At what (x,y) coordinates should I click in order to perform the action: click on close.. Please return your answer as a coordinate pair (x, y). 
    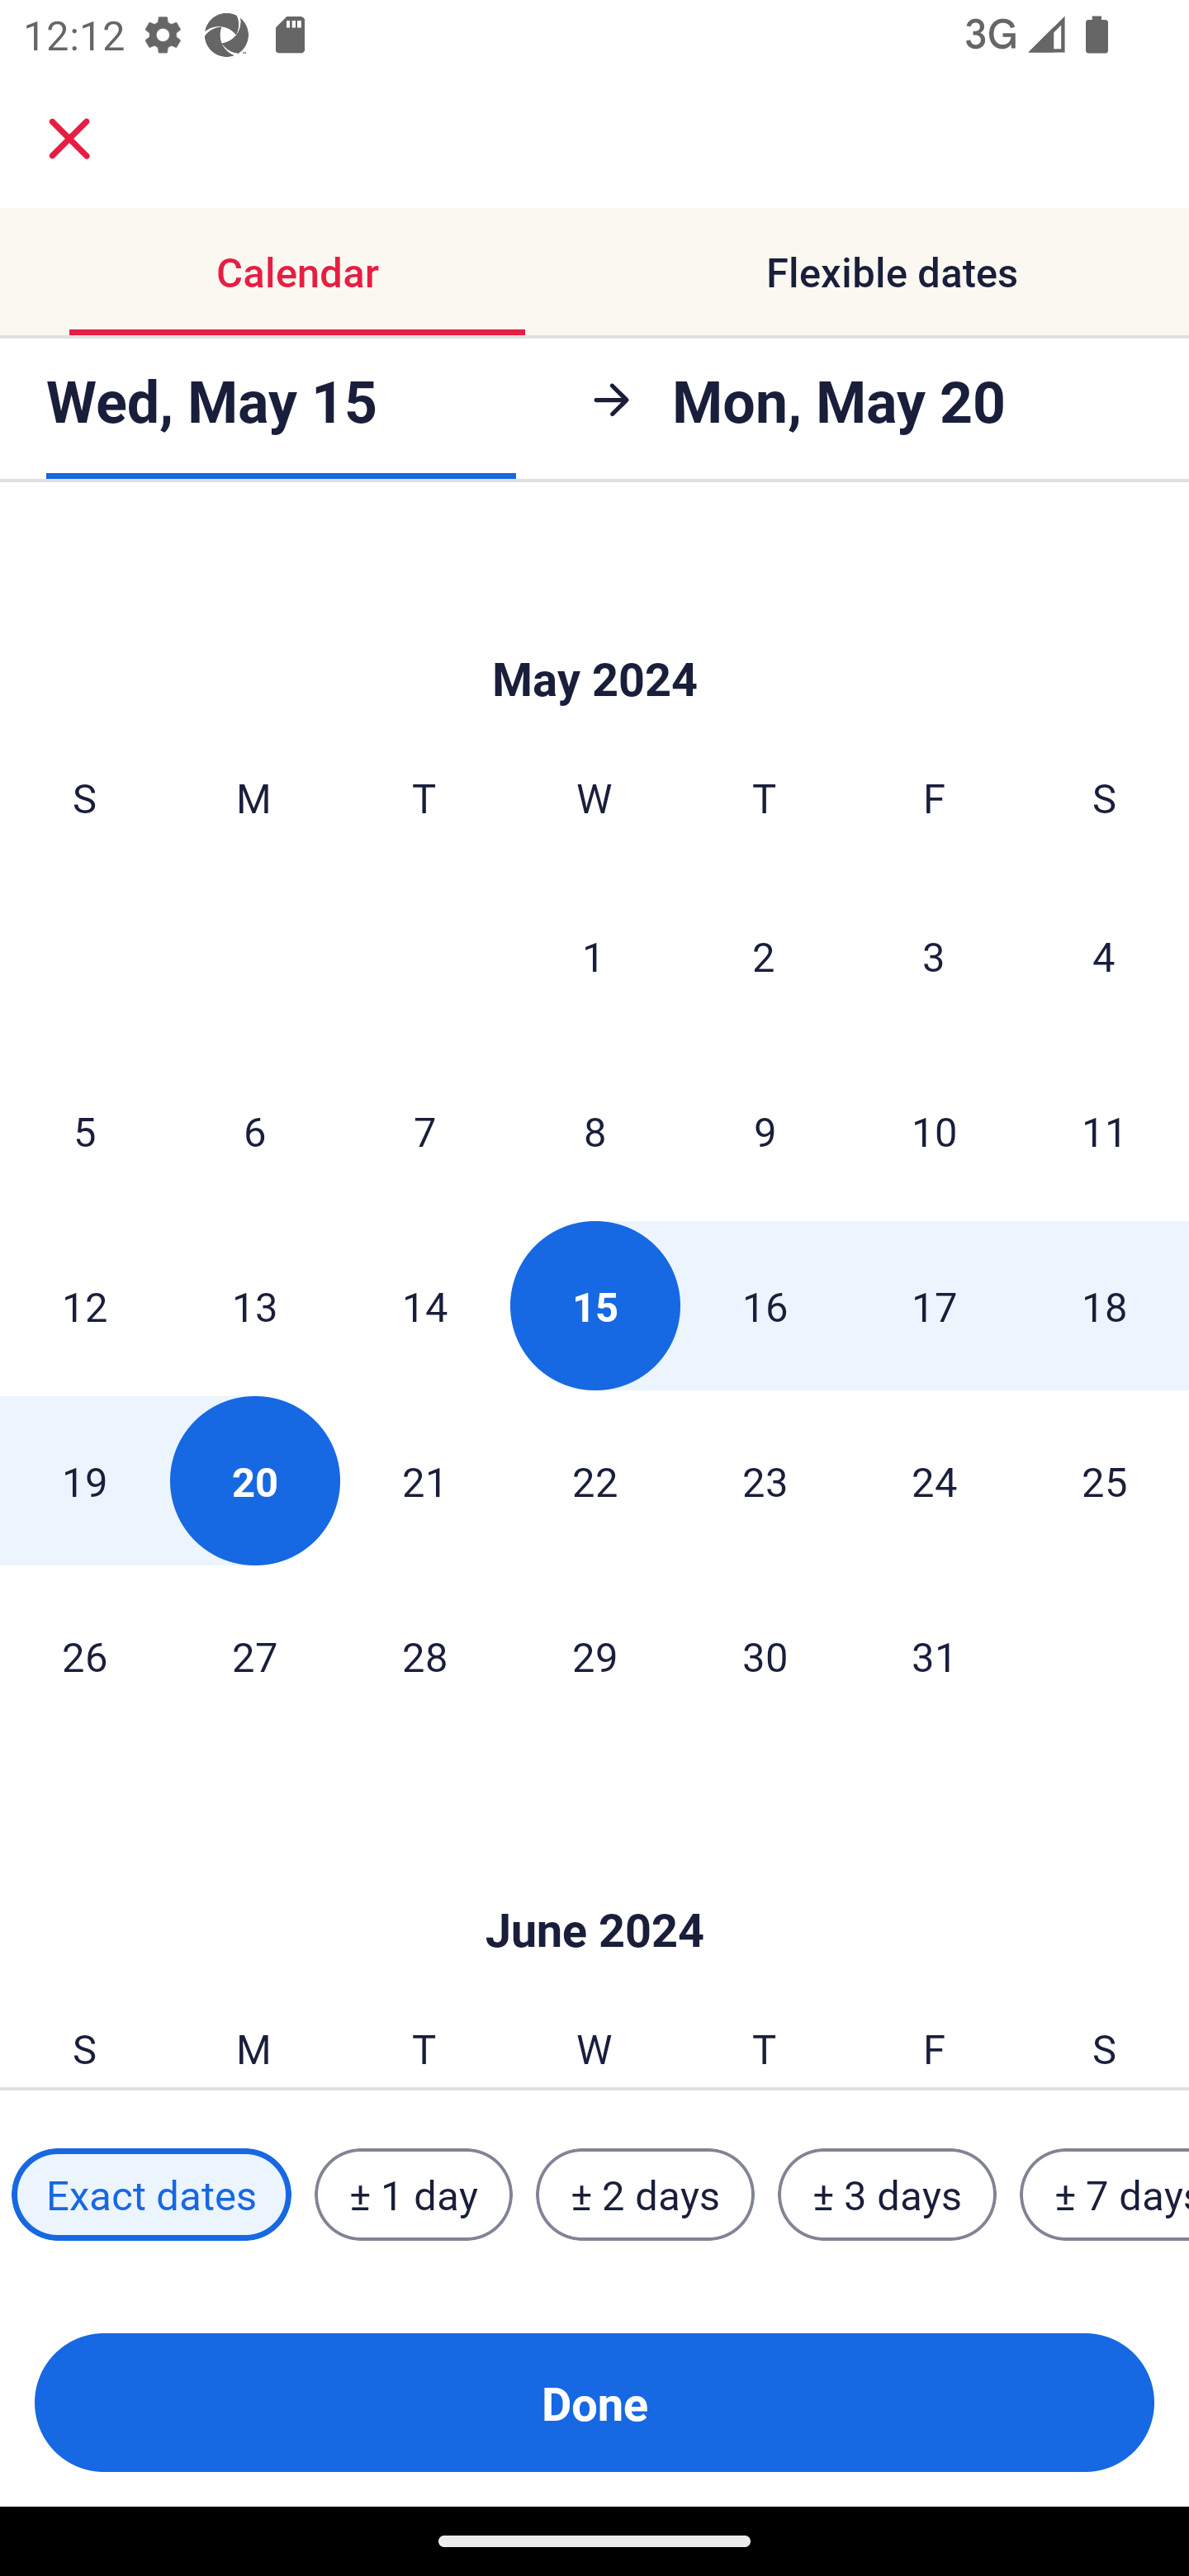
    Looking at the image, I should click on (69, 139).